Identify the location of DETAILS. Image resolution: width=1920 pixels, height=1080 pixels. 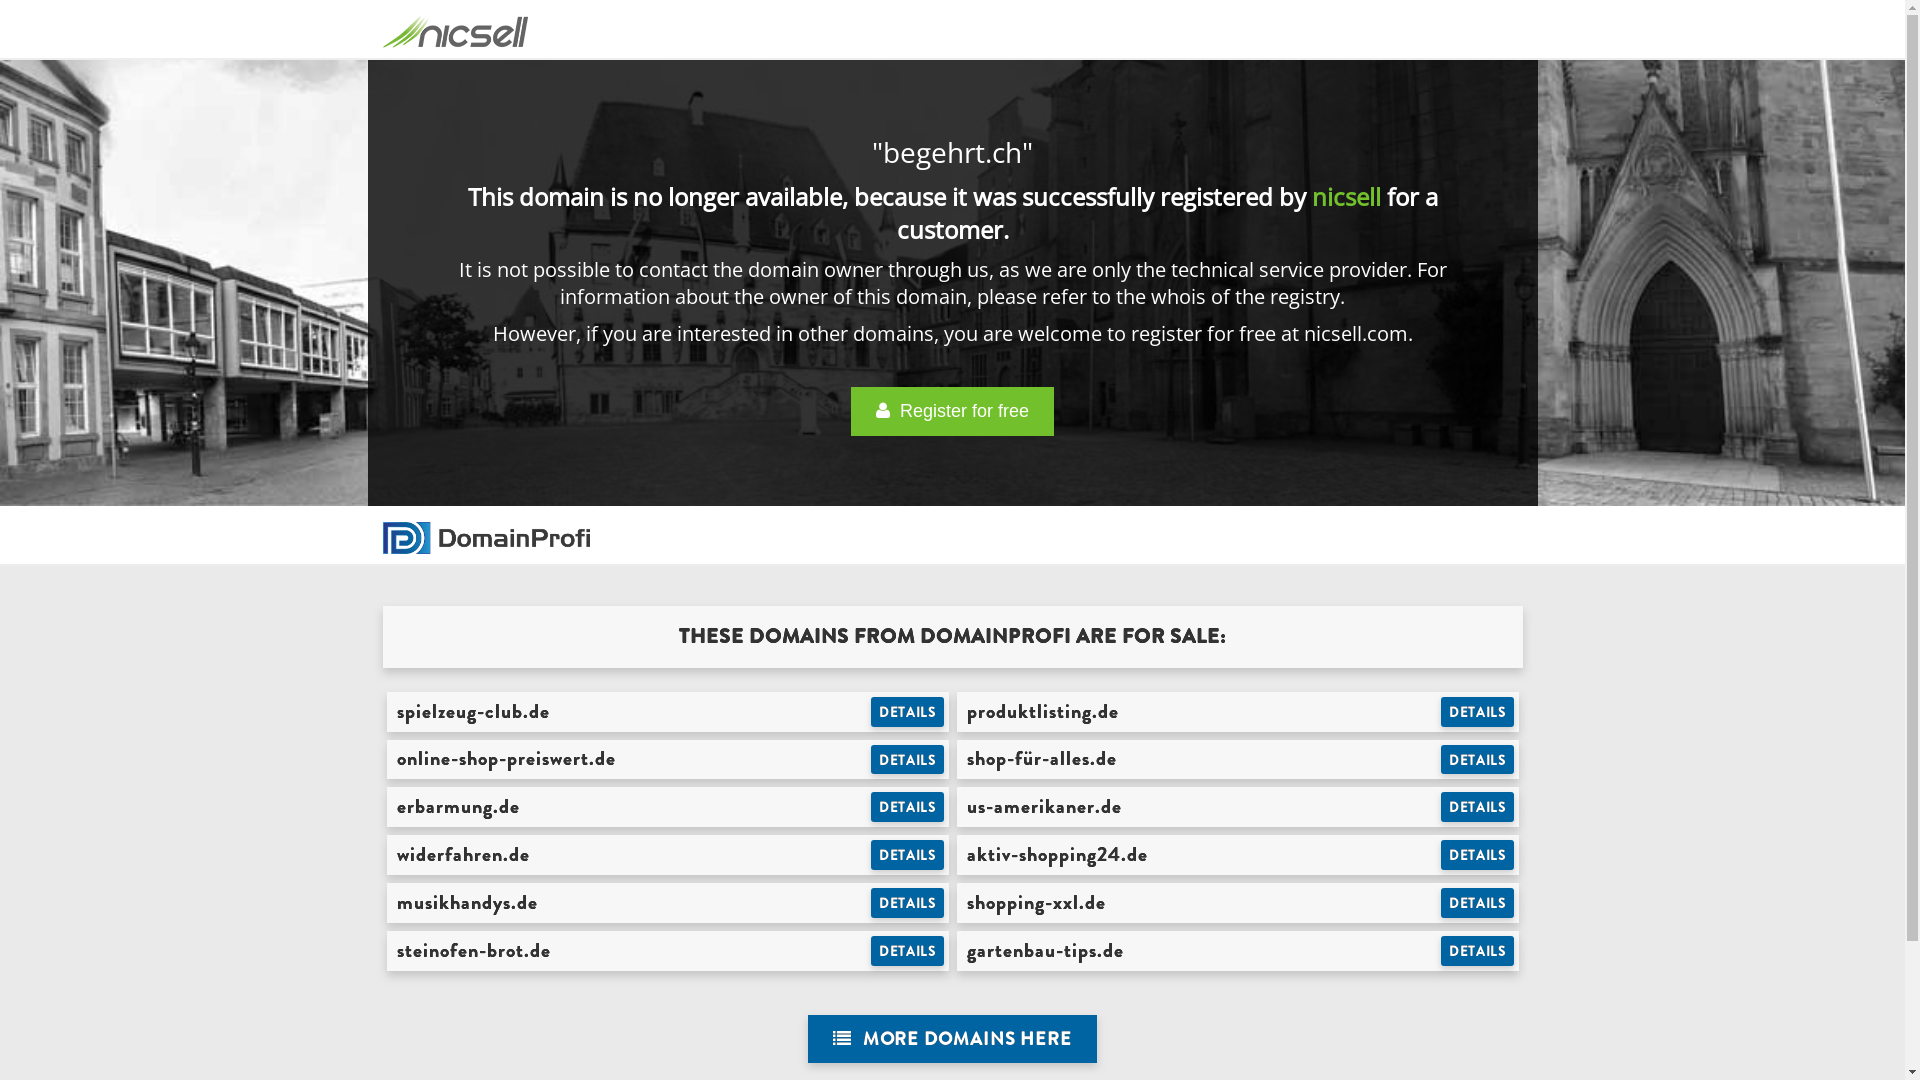
(1478, 807).